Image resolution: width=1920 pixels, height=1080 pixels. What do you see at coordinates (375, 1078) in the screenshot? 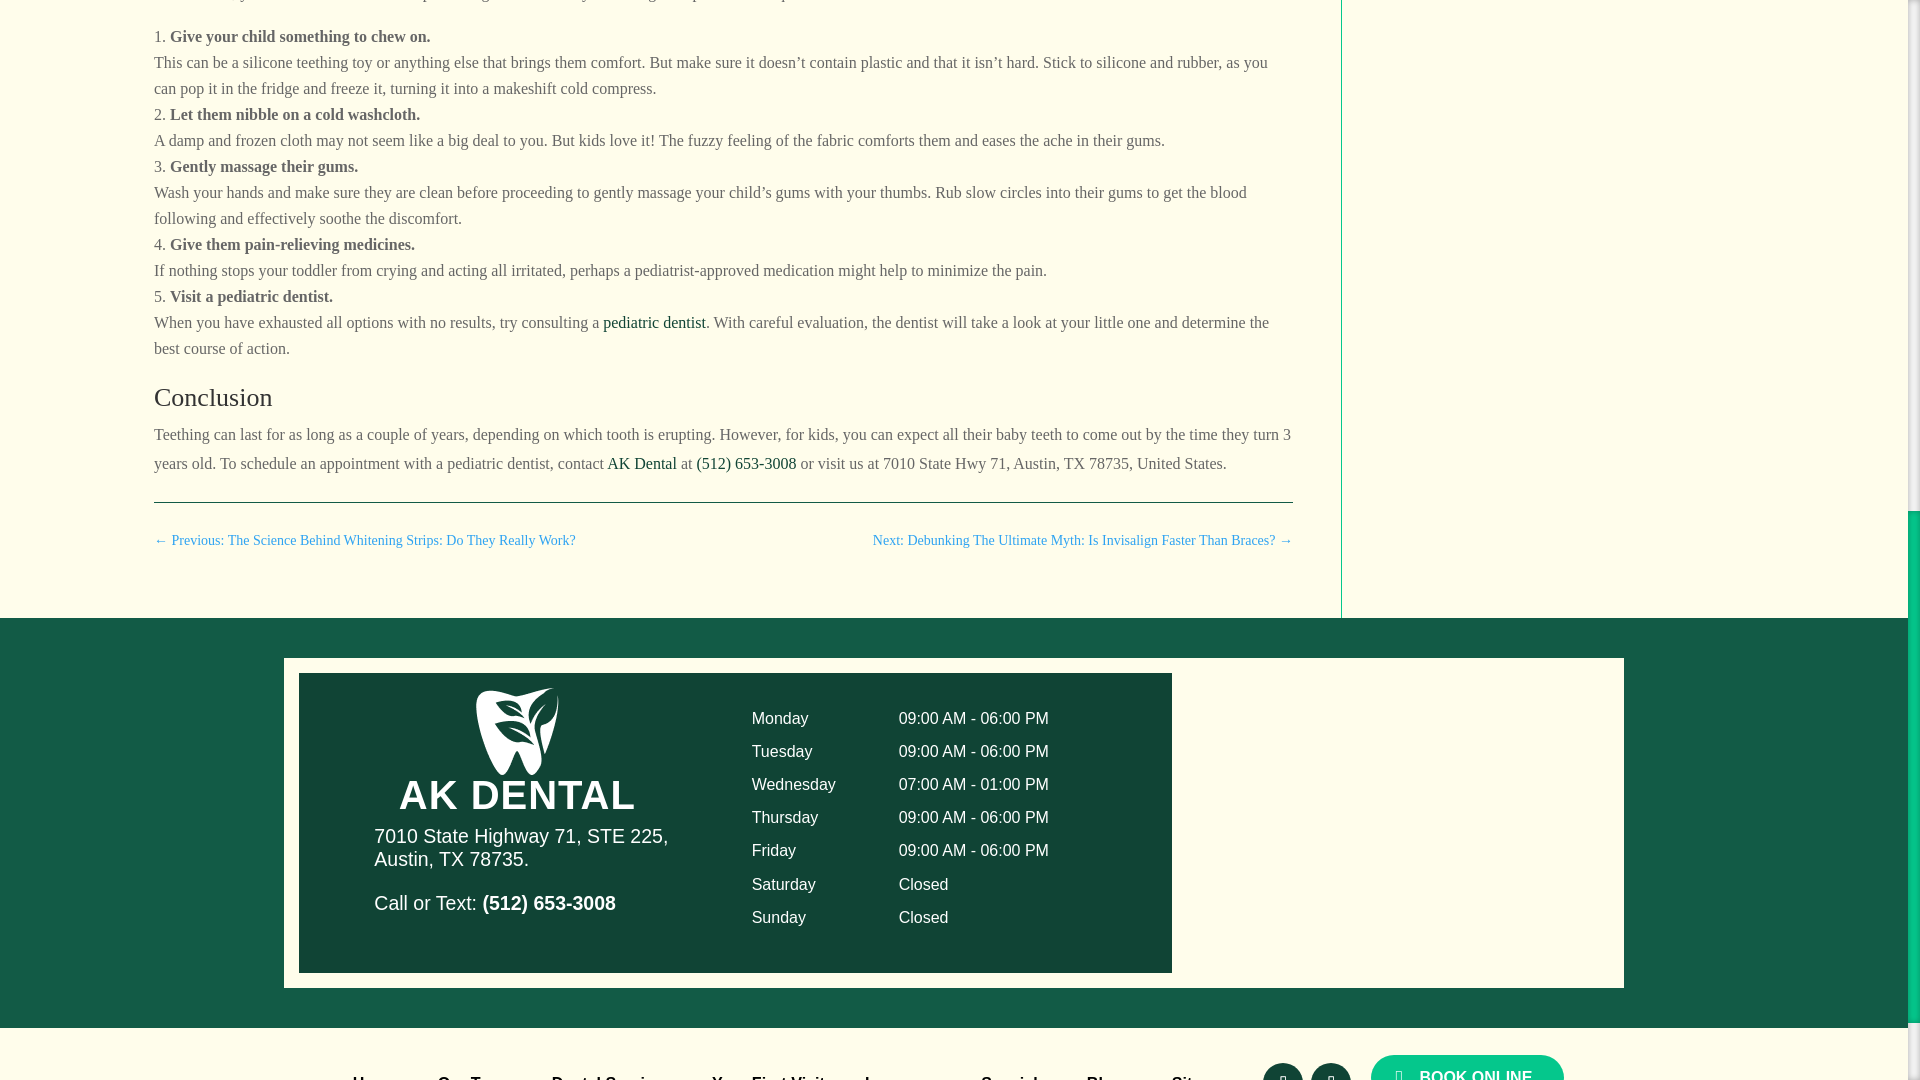
I see `Home` at bounding box center [375, 1078].